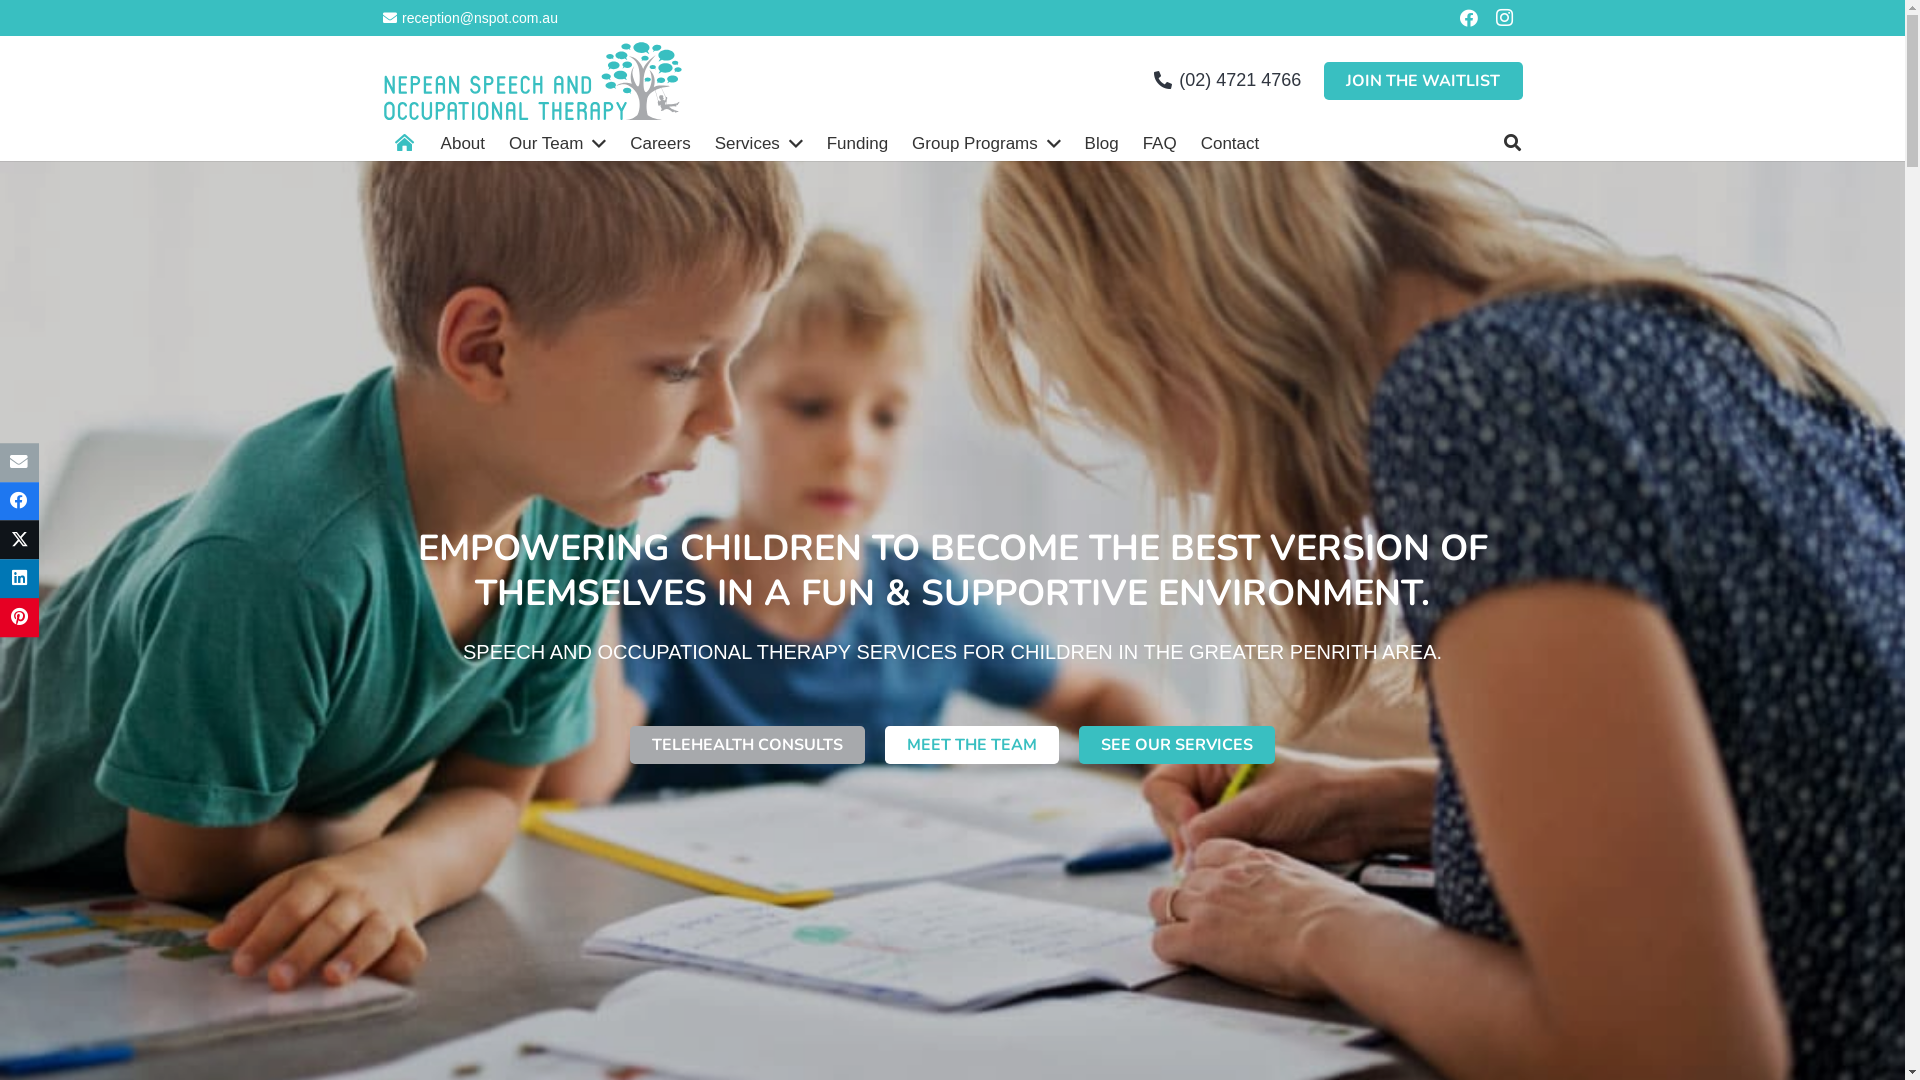  What do you see at coordinates (748, 745) in the screenshot?
I see `TELEHEALTH CONSULTS` at bounding box center [748, 745].